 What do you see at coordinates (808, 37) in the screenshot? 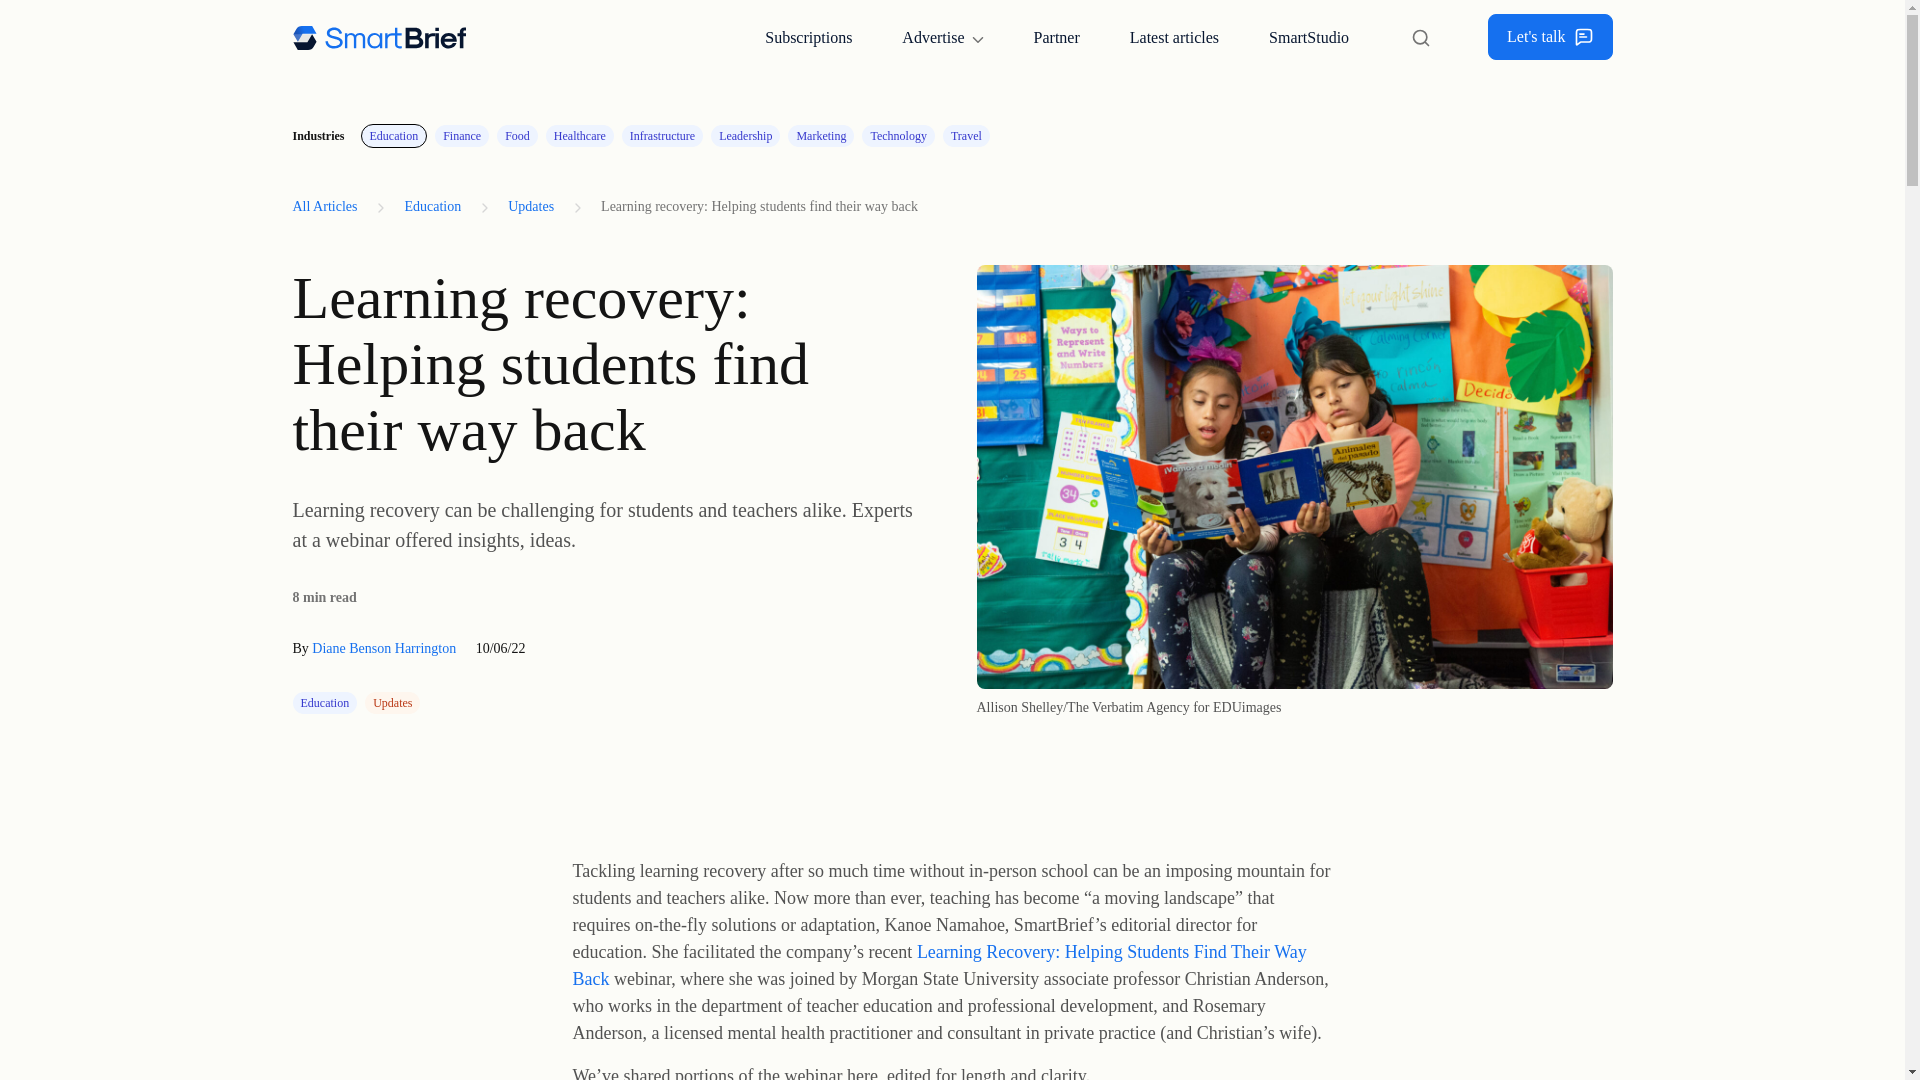
I see `Subscriptions` at bounding box center [808, 37].